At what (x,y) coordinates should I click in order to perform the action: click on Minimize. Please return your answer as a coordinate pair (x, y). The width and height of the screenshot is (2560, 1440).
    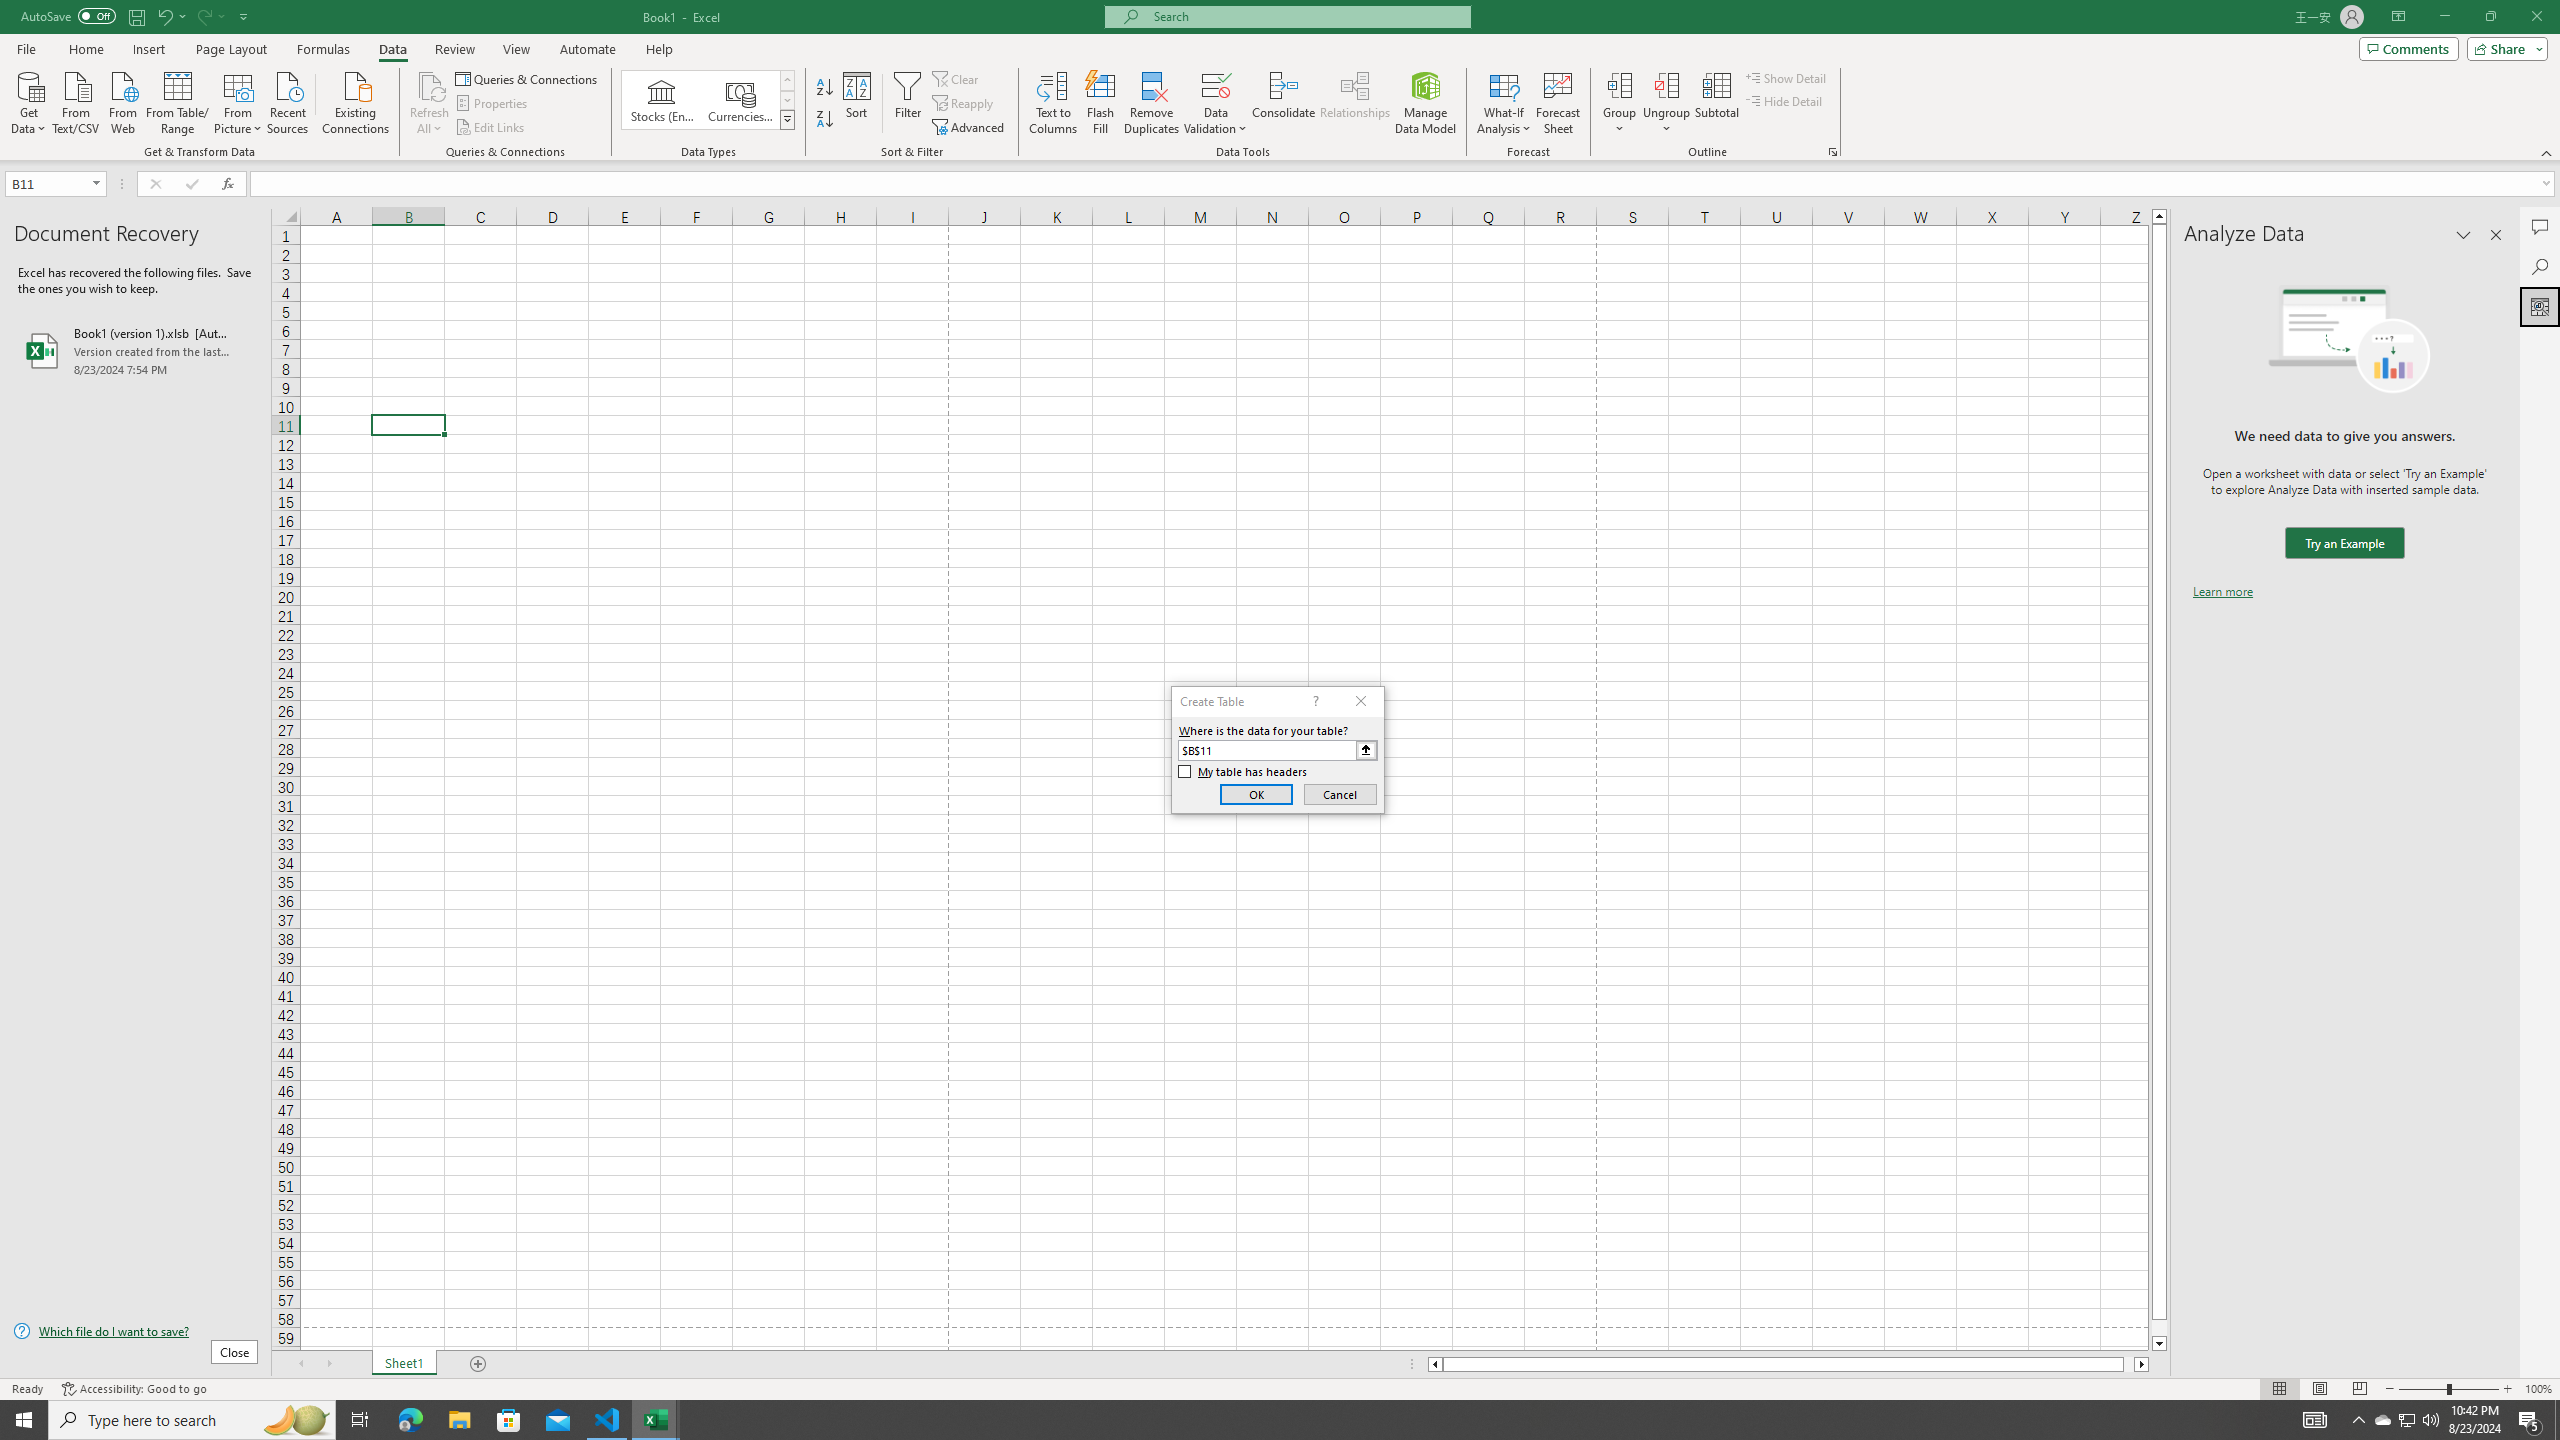
    Looking at the image, I should click on (2444, 17).